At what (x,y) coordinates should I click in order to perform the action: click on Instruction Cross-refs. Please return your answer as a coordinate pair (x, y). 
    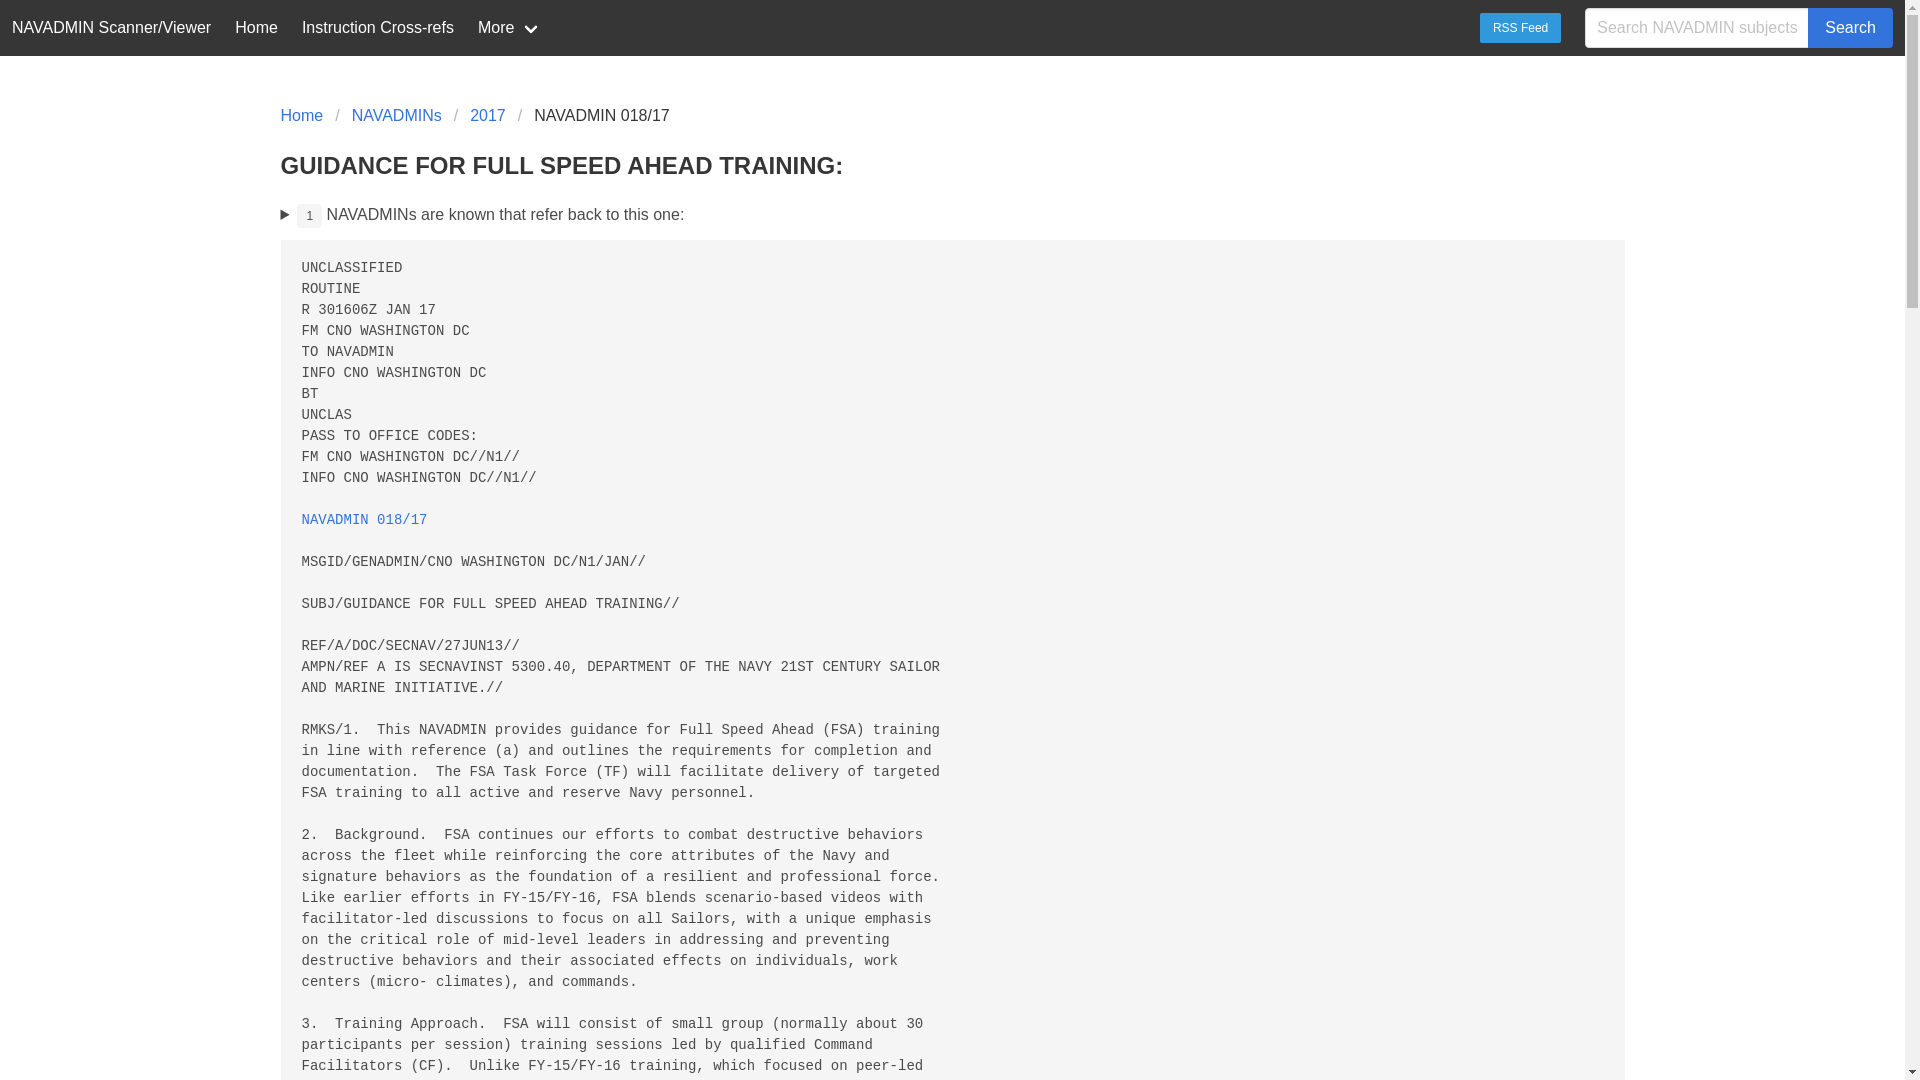
    Looking at the image, I should click on (378, 28).